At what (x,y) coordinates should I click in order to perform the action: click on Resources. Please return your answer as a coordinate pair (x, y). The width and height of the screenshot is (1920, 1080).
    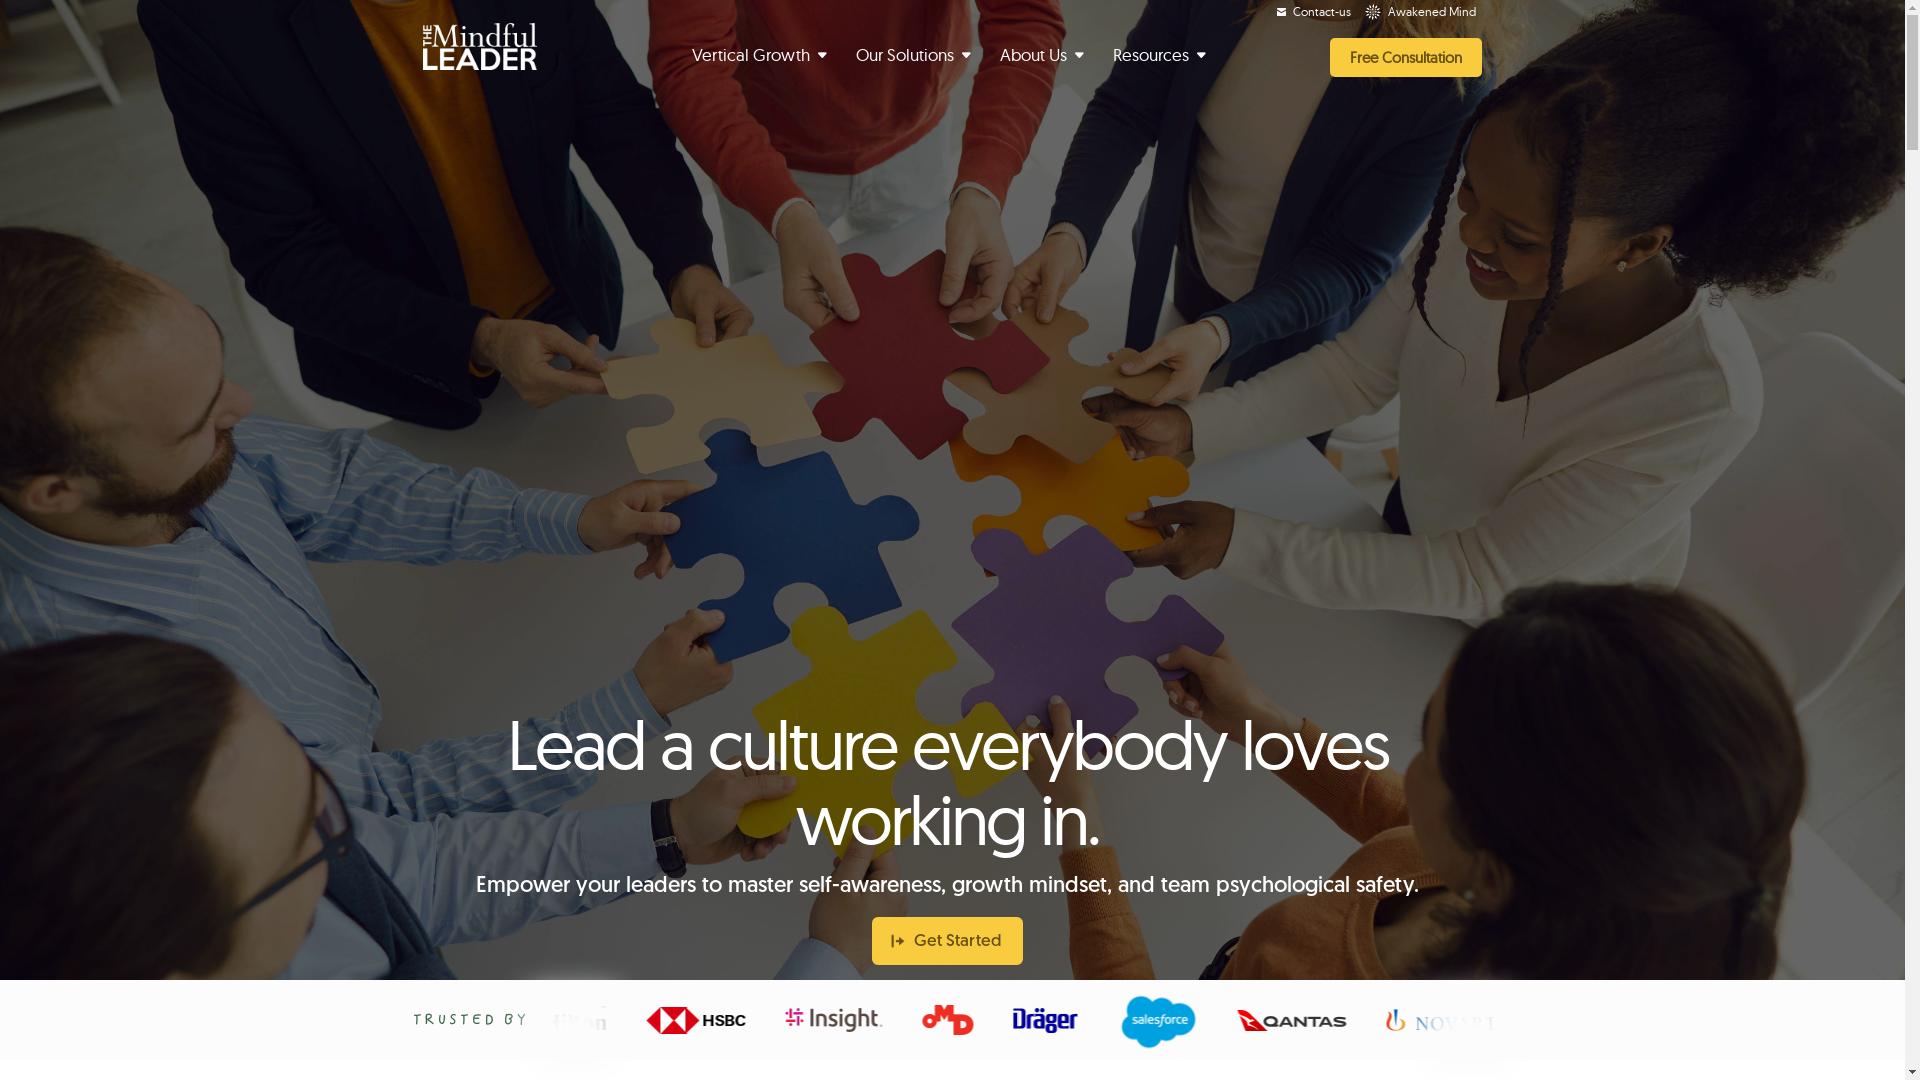
    Looking at the image, I should click on (1161, 56).